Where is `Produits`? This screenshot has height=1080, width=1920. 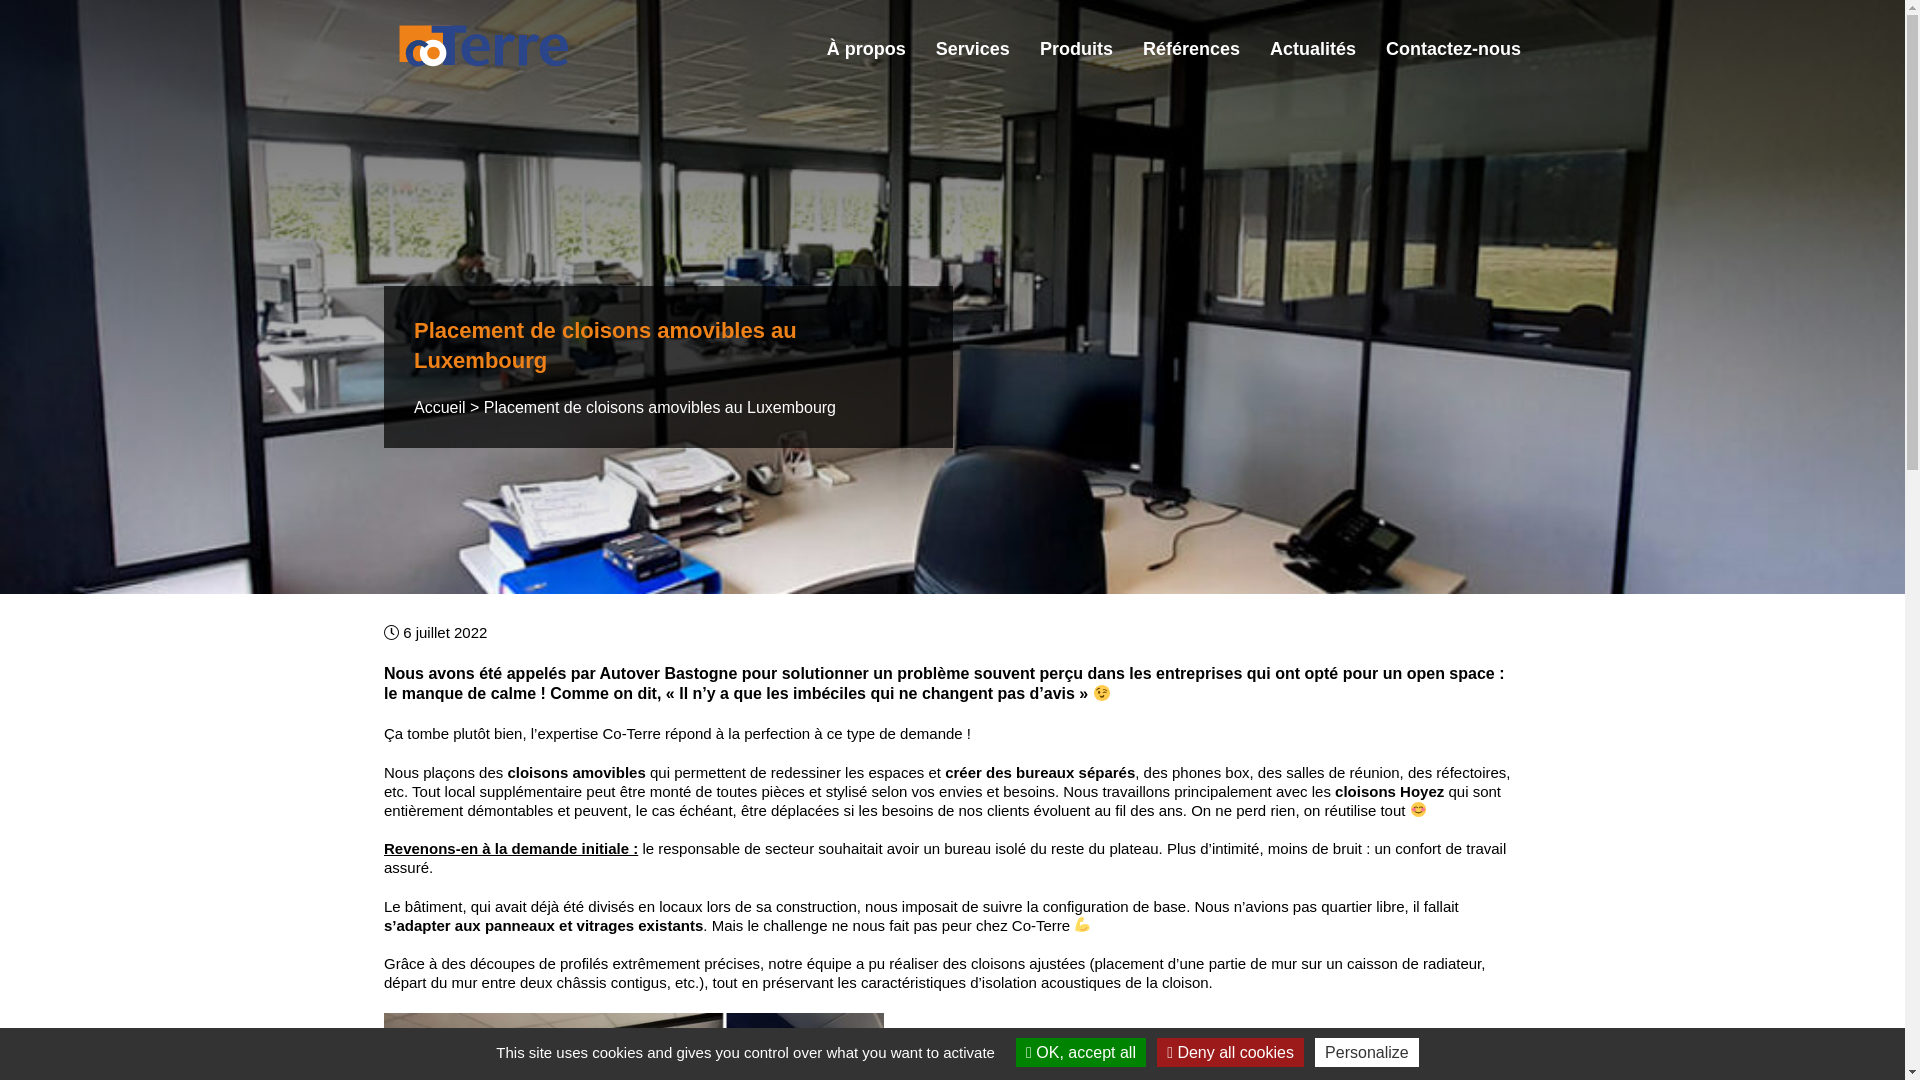
Produits is located at coordinates (1076, 48).